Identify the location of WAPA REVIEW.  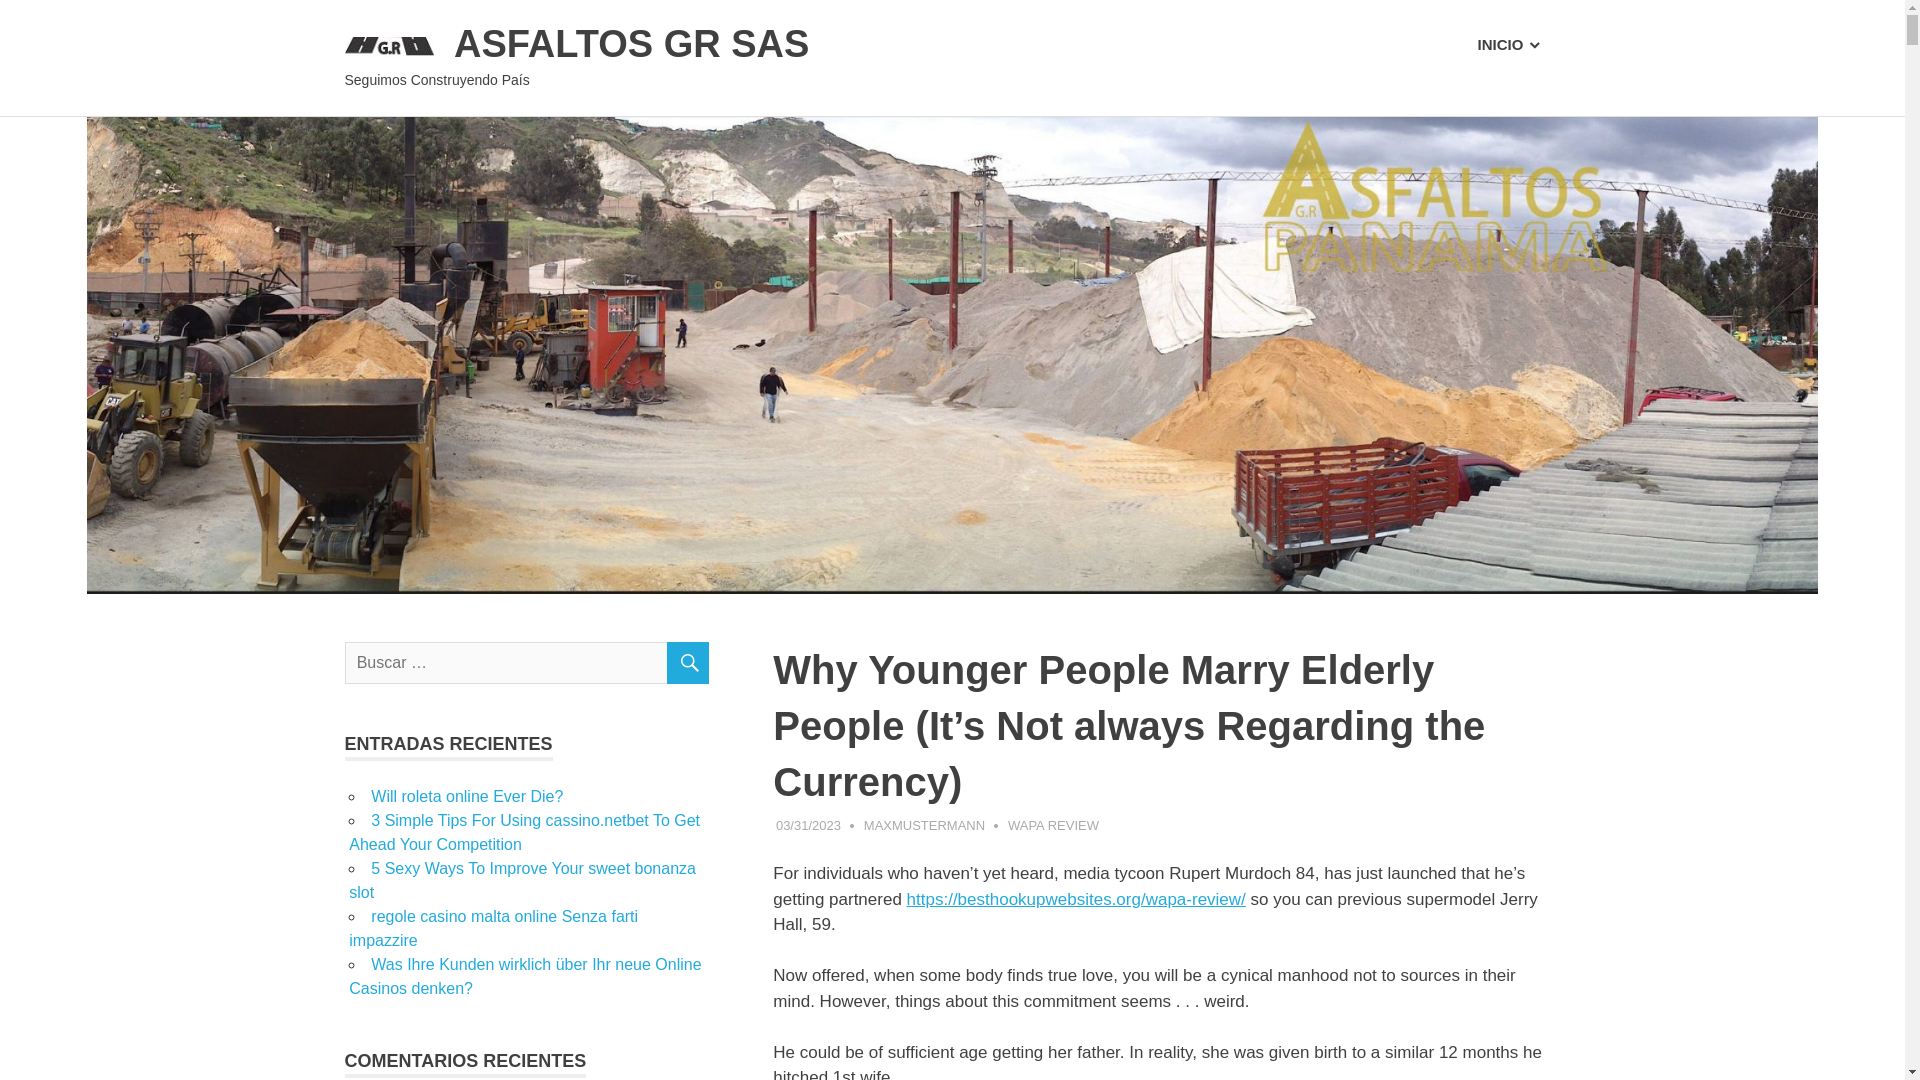
(1053, 824).